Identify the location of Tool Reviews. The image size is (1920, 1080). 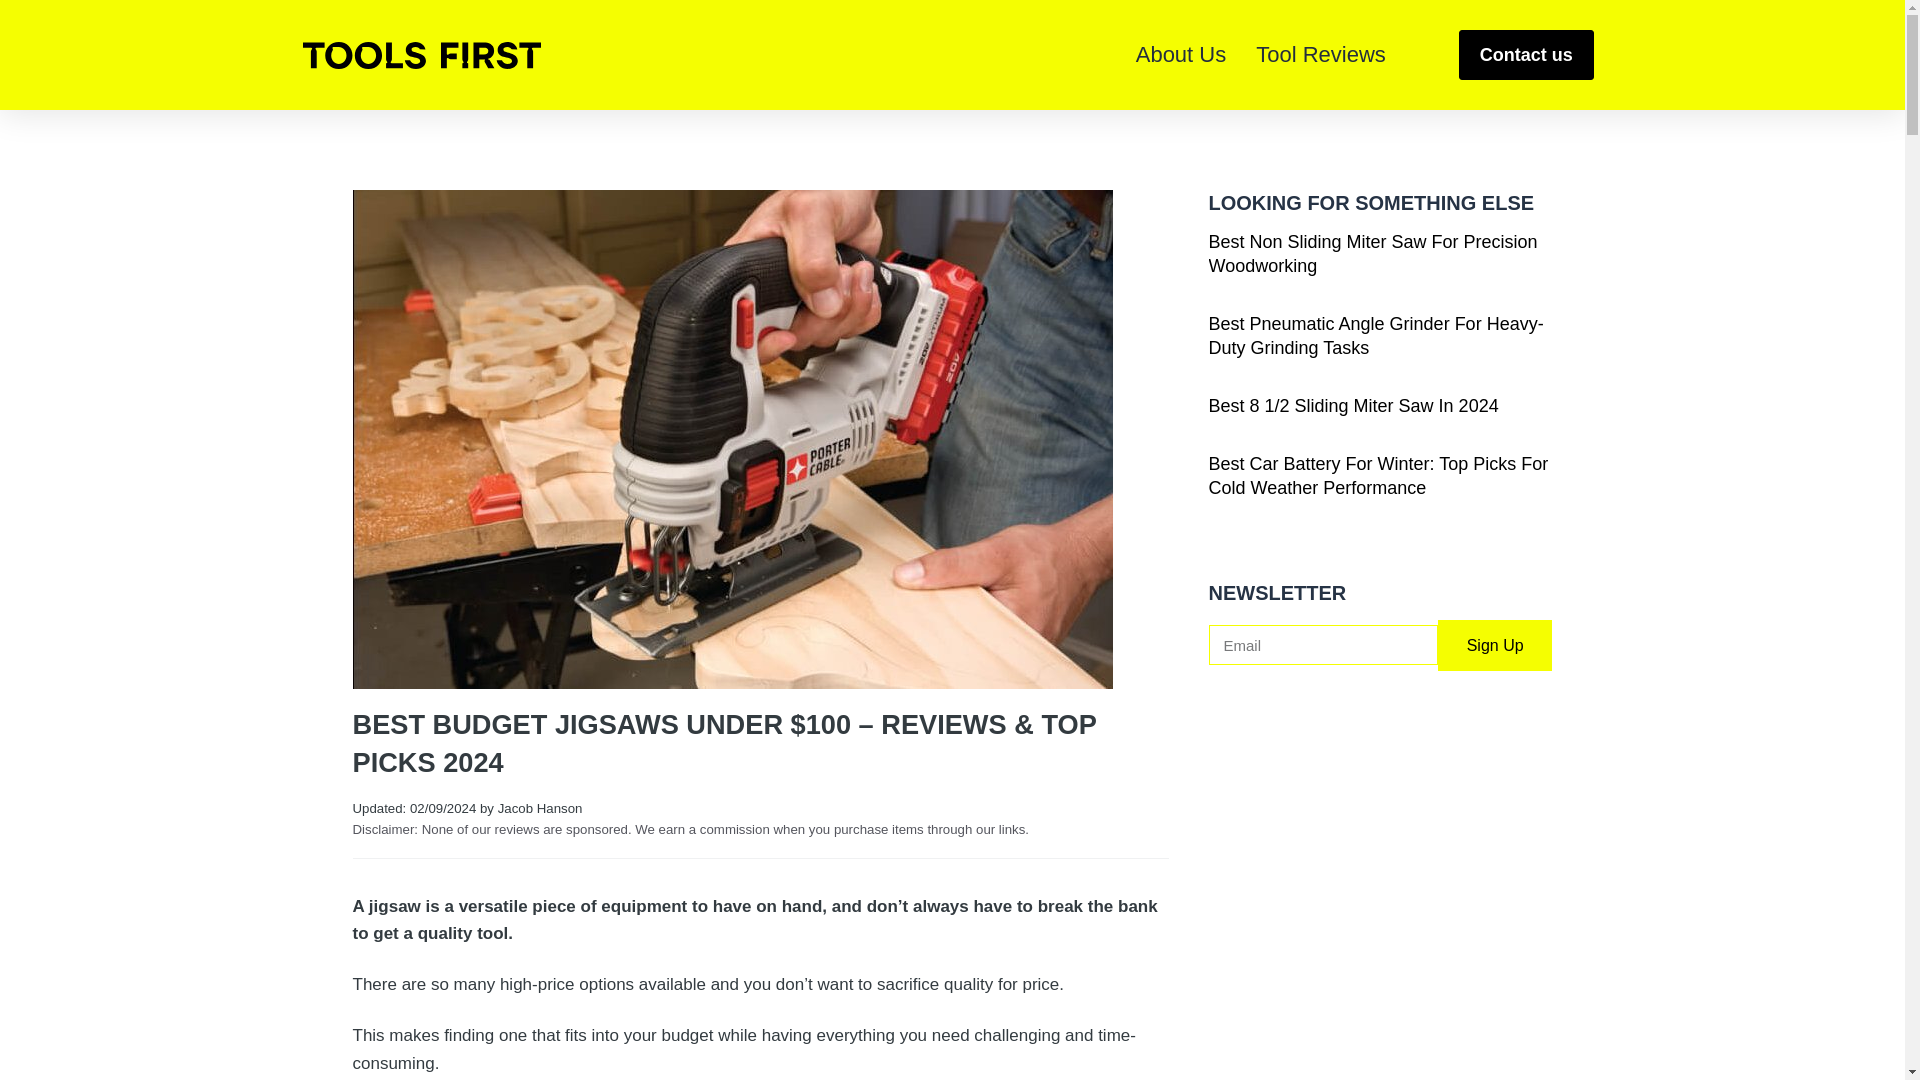
(1320, 54).